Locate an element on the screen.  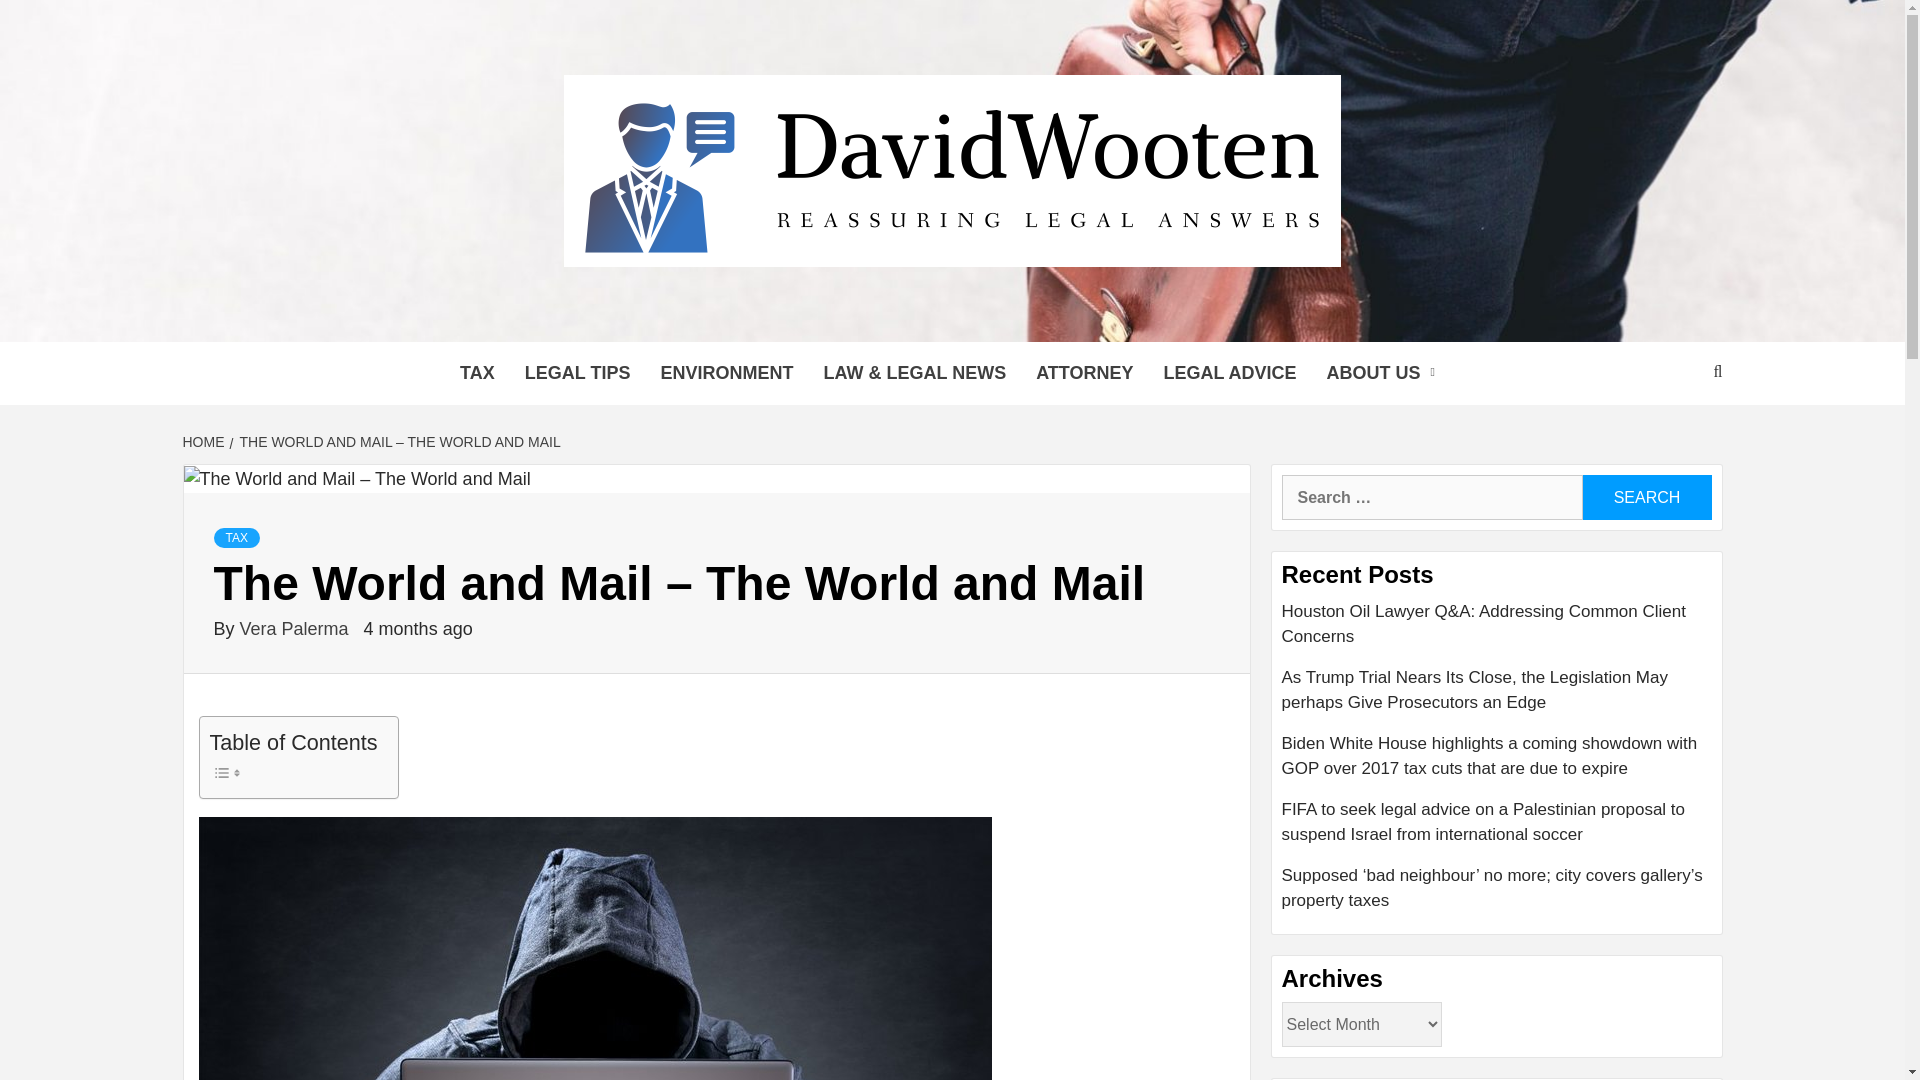
Vera Palerma is located at coordinates (296, 628).